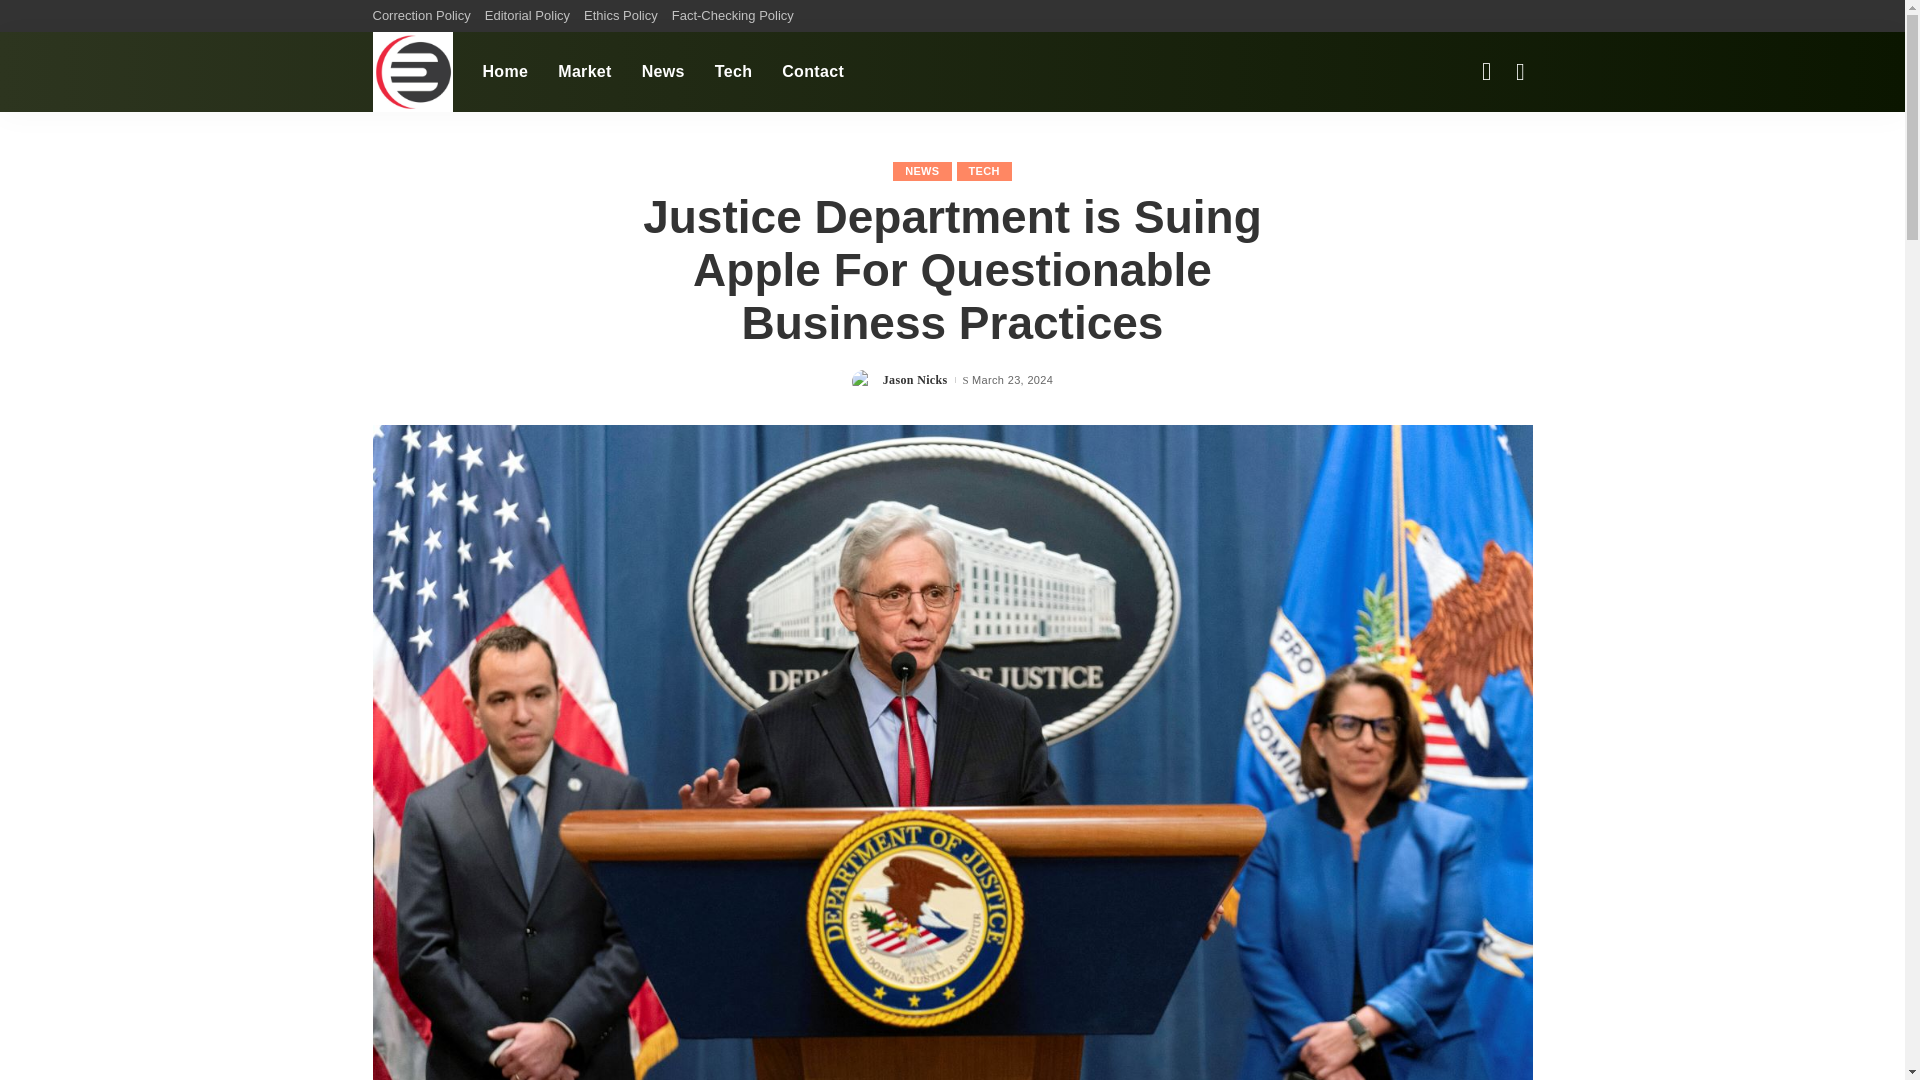  Describe the element at coordinates (1504, 14) in the screenshot. I see `Search` at that location.